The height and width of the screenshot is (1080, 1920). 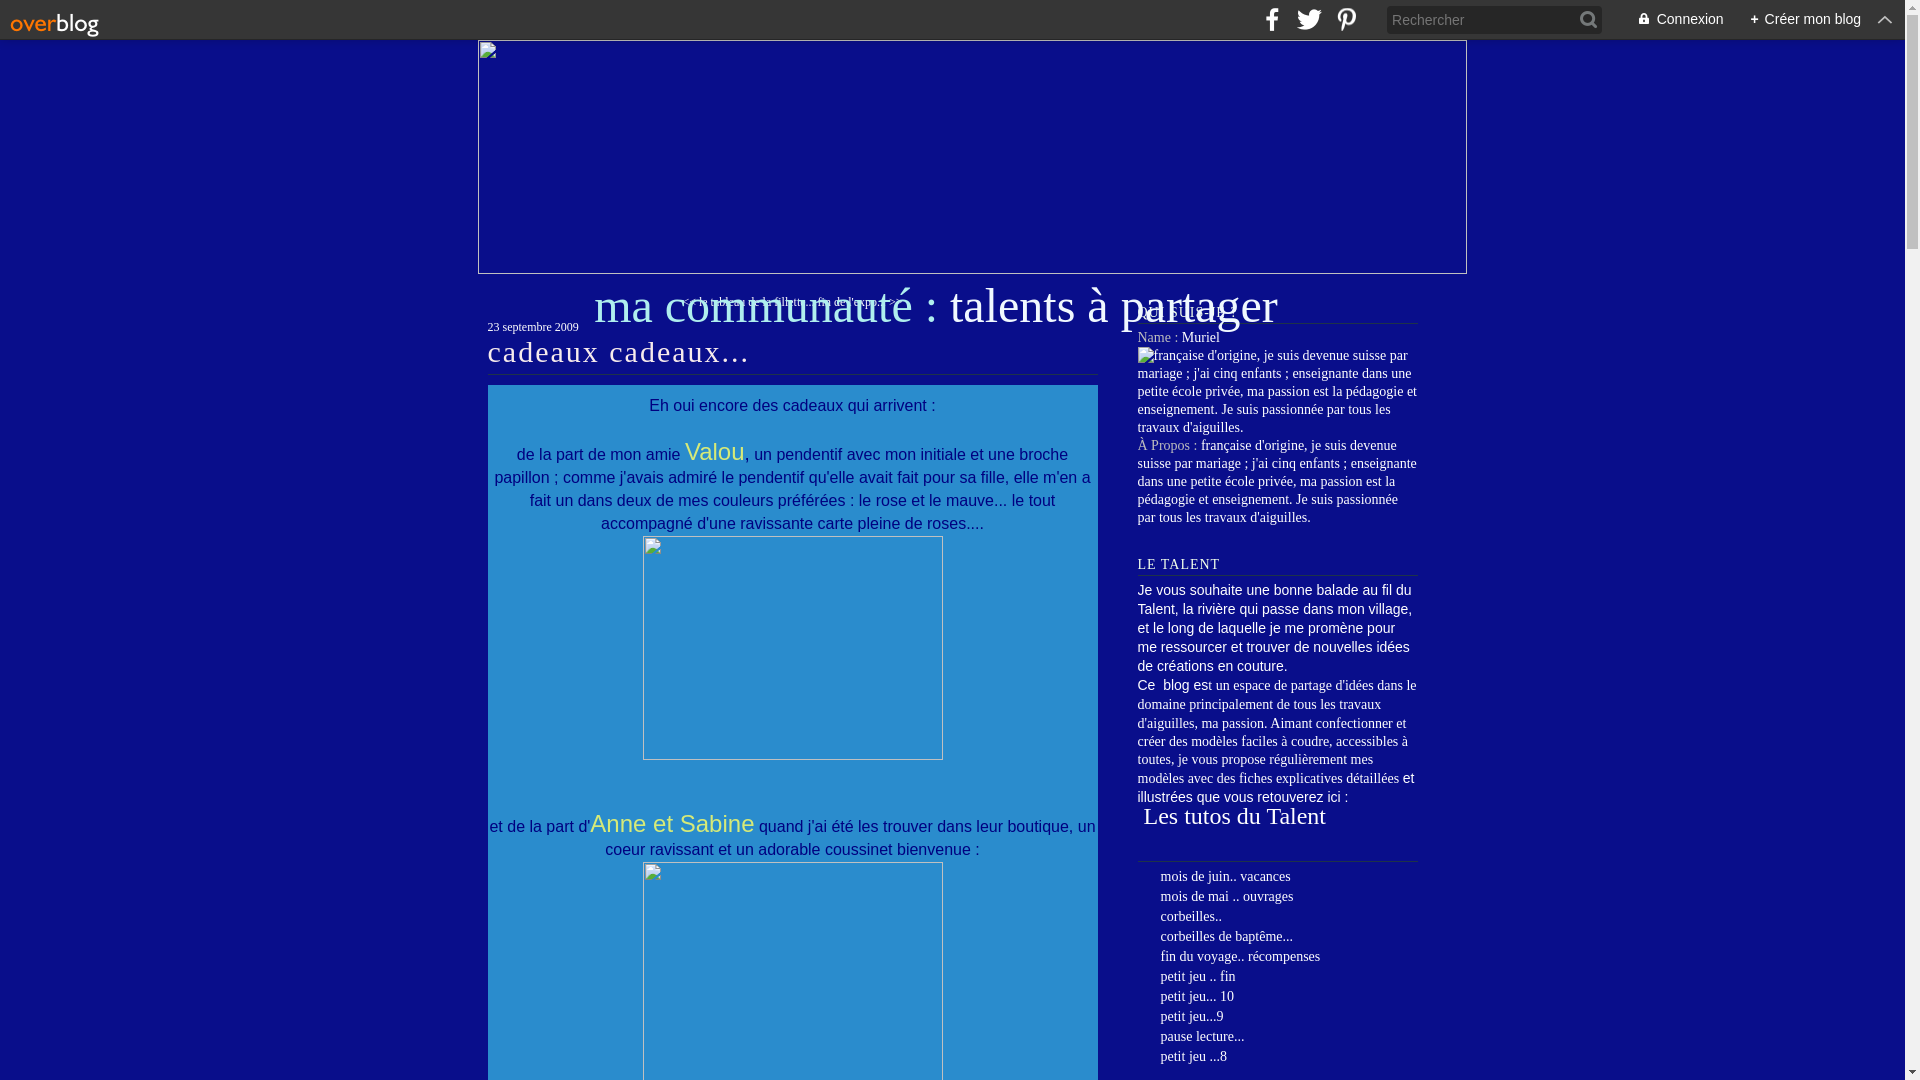 What do you see at coordinates (620, 352) in the screenshot?
I see `cadeaux cadeaux...` at bounding box center [620, 352].